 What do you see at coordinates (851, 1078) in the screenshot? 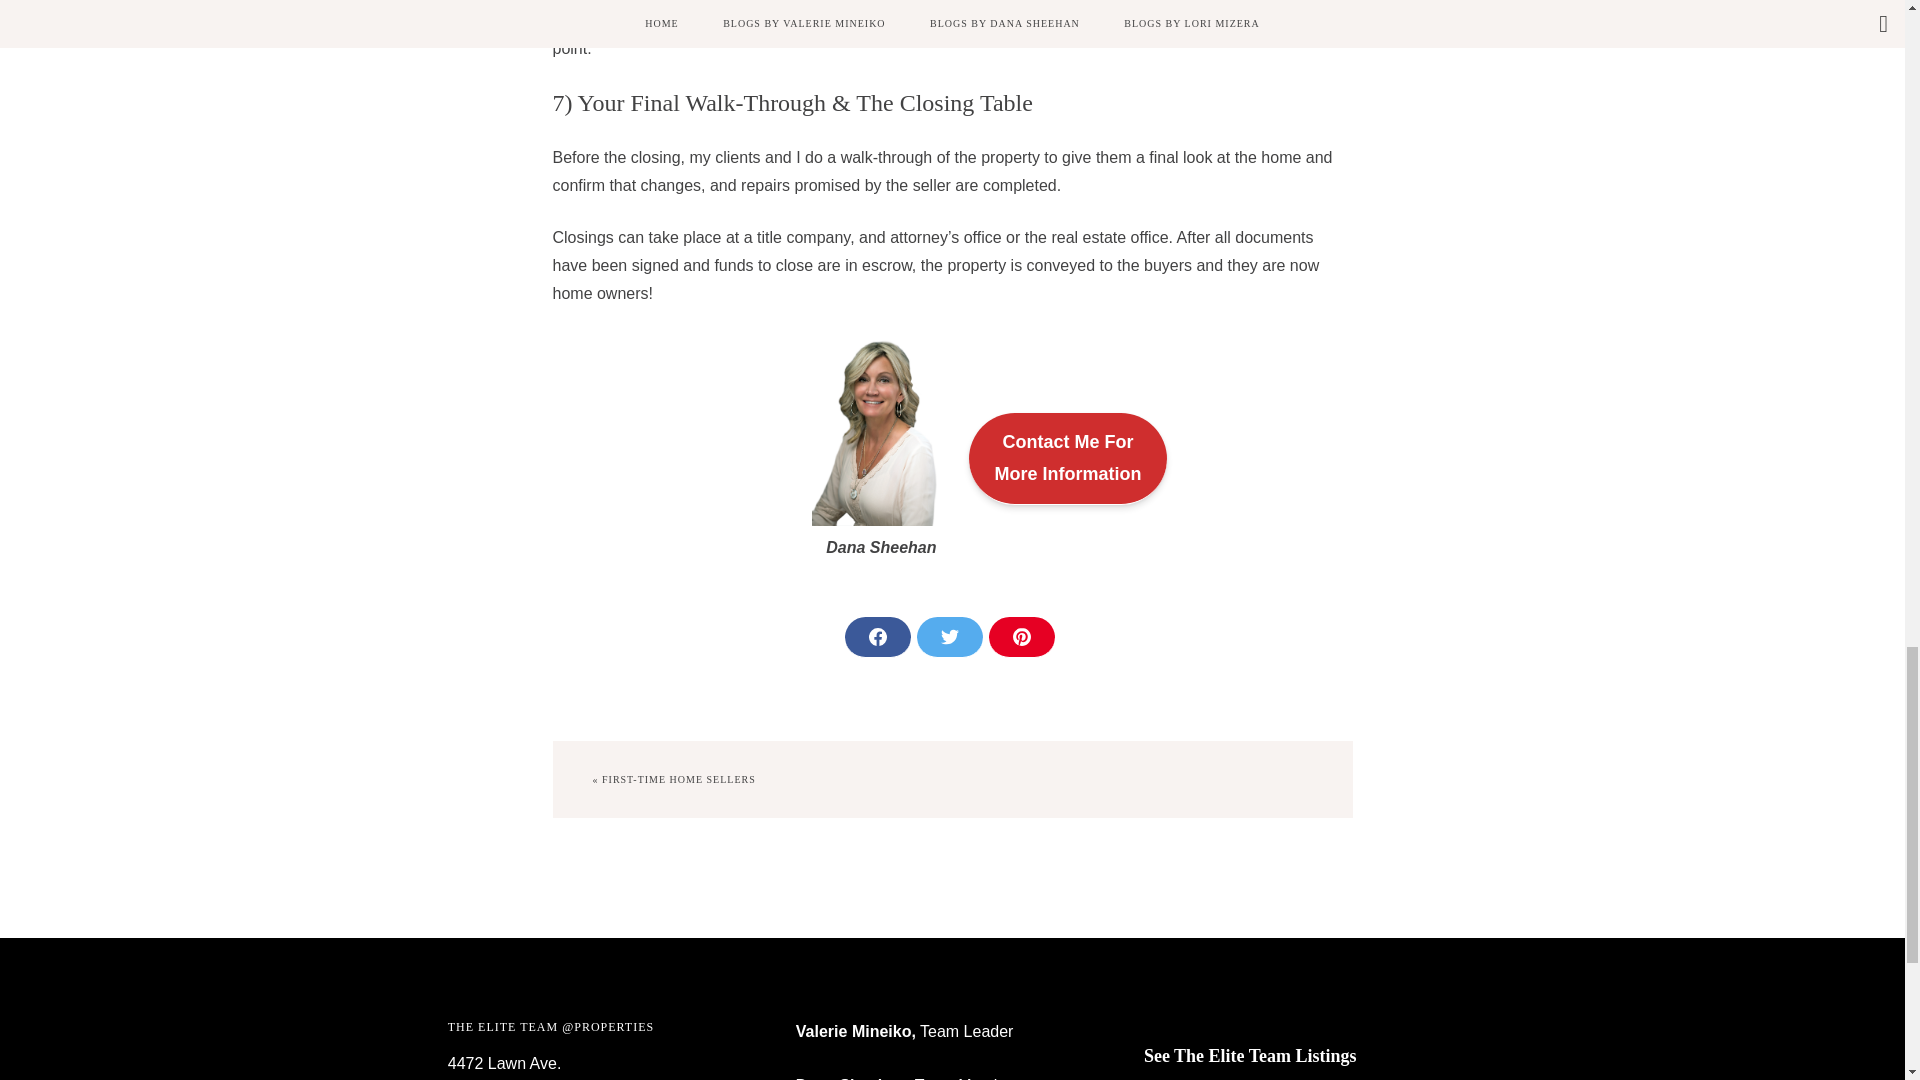
I see `Dana Sheehan` at bounding box center [851, 1078].